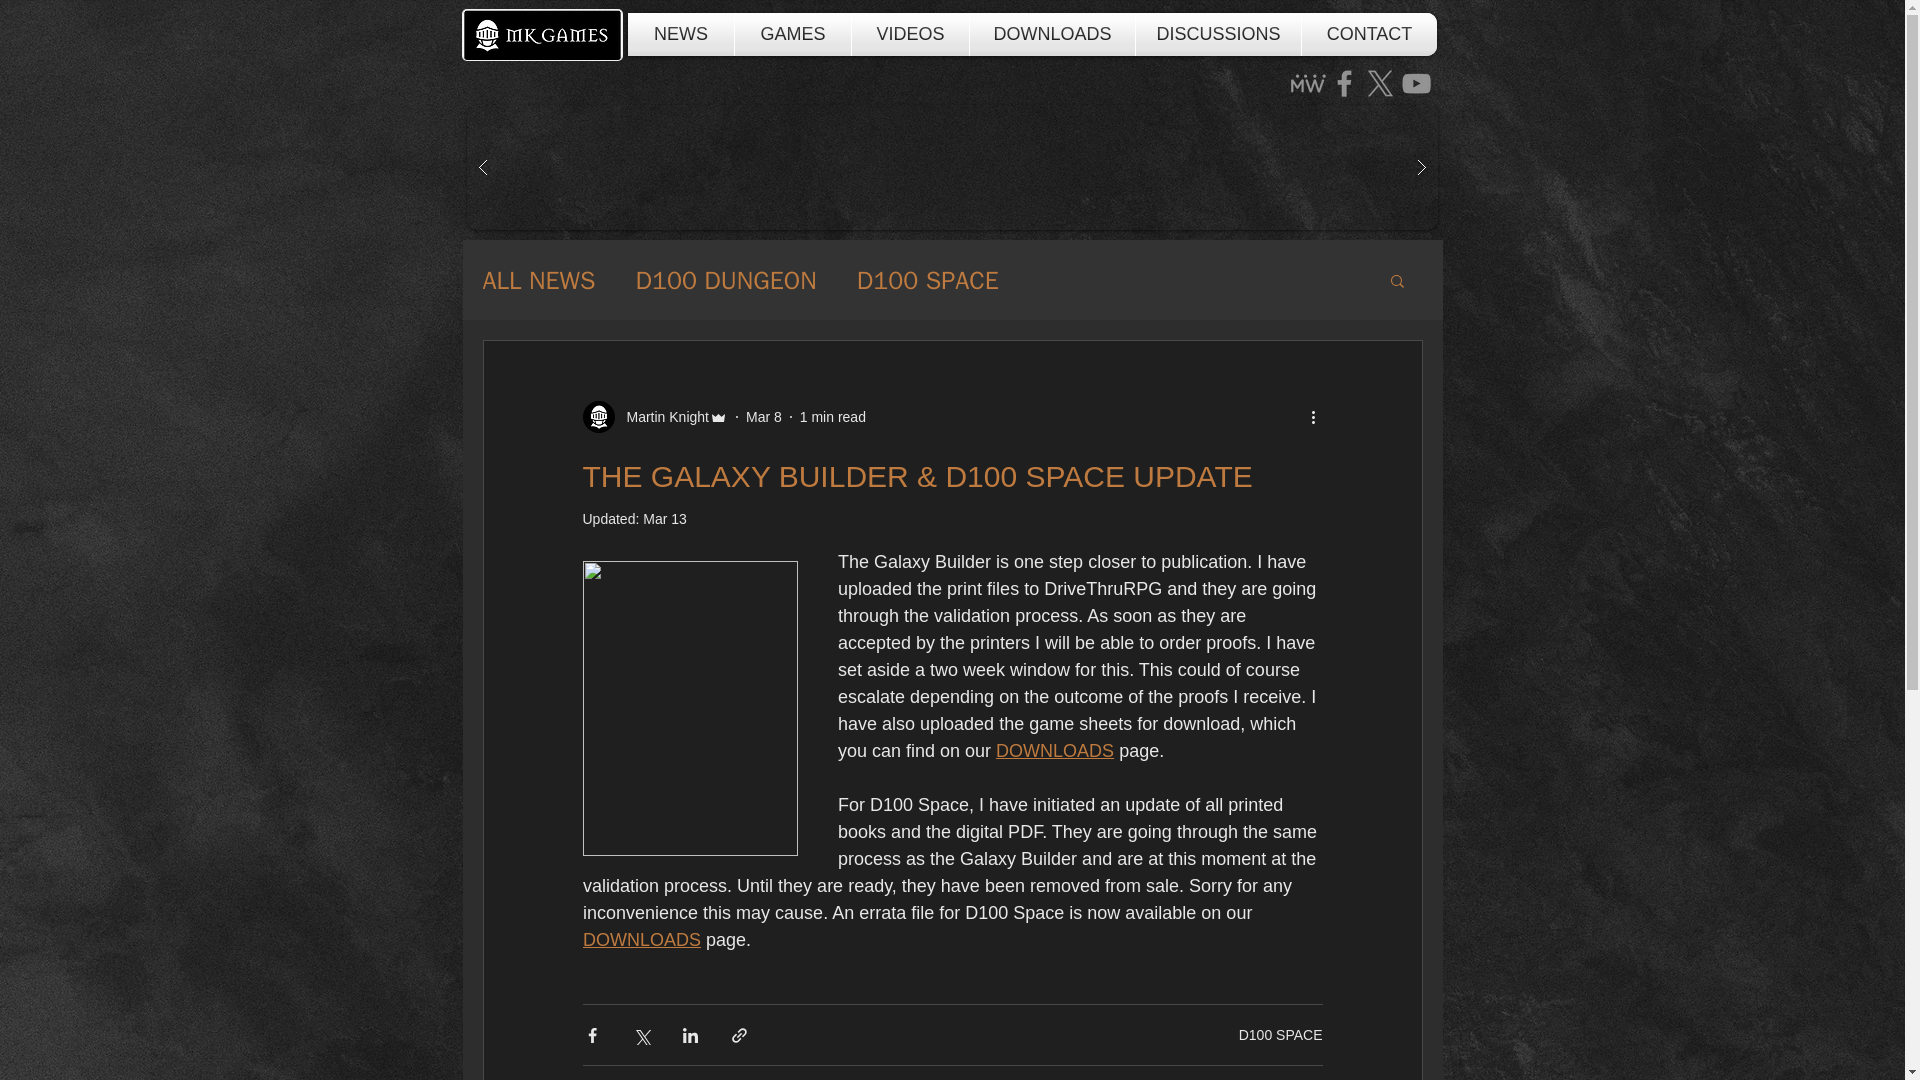 Image resolution: width=1920 pixels, height=1080 pixels. I want to click on DOWNLOADS, so click(640, 940).